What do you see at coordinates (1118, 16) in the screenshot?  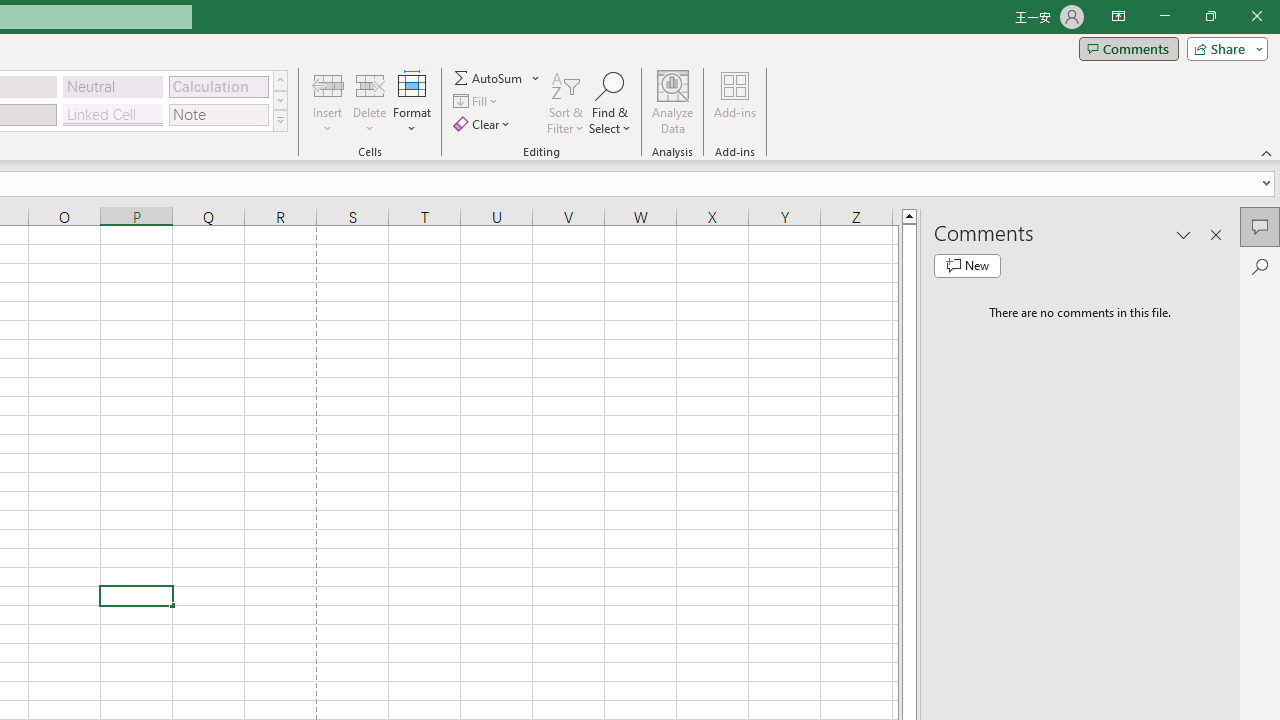 I see `Ribbon Display Options` at bounding box center [1118, 16].